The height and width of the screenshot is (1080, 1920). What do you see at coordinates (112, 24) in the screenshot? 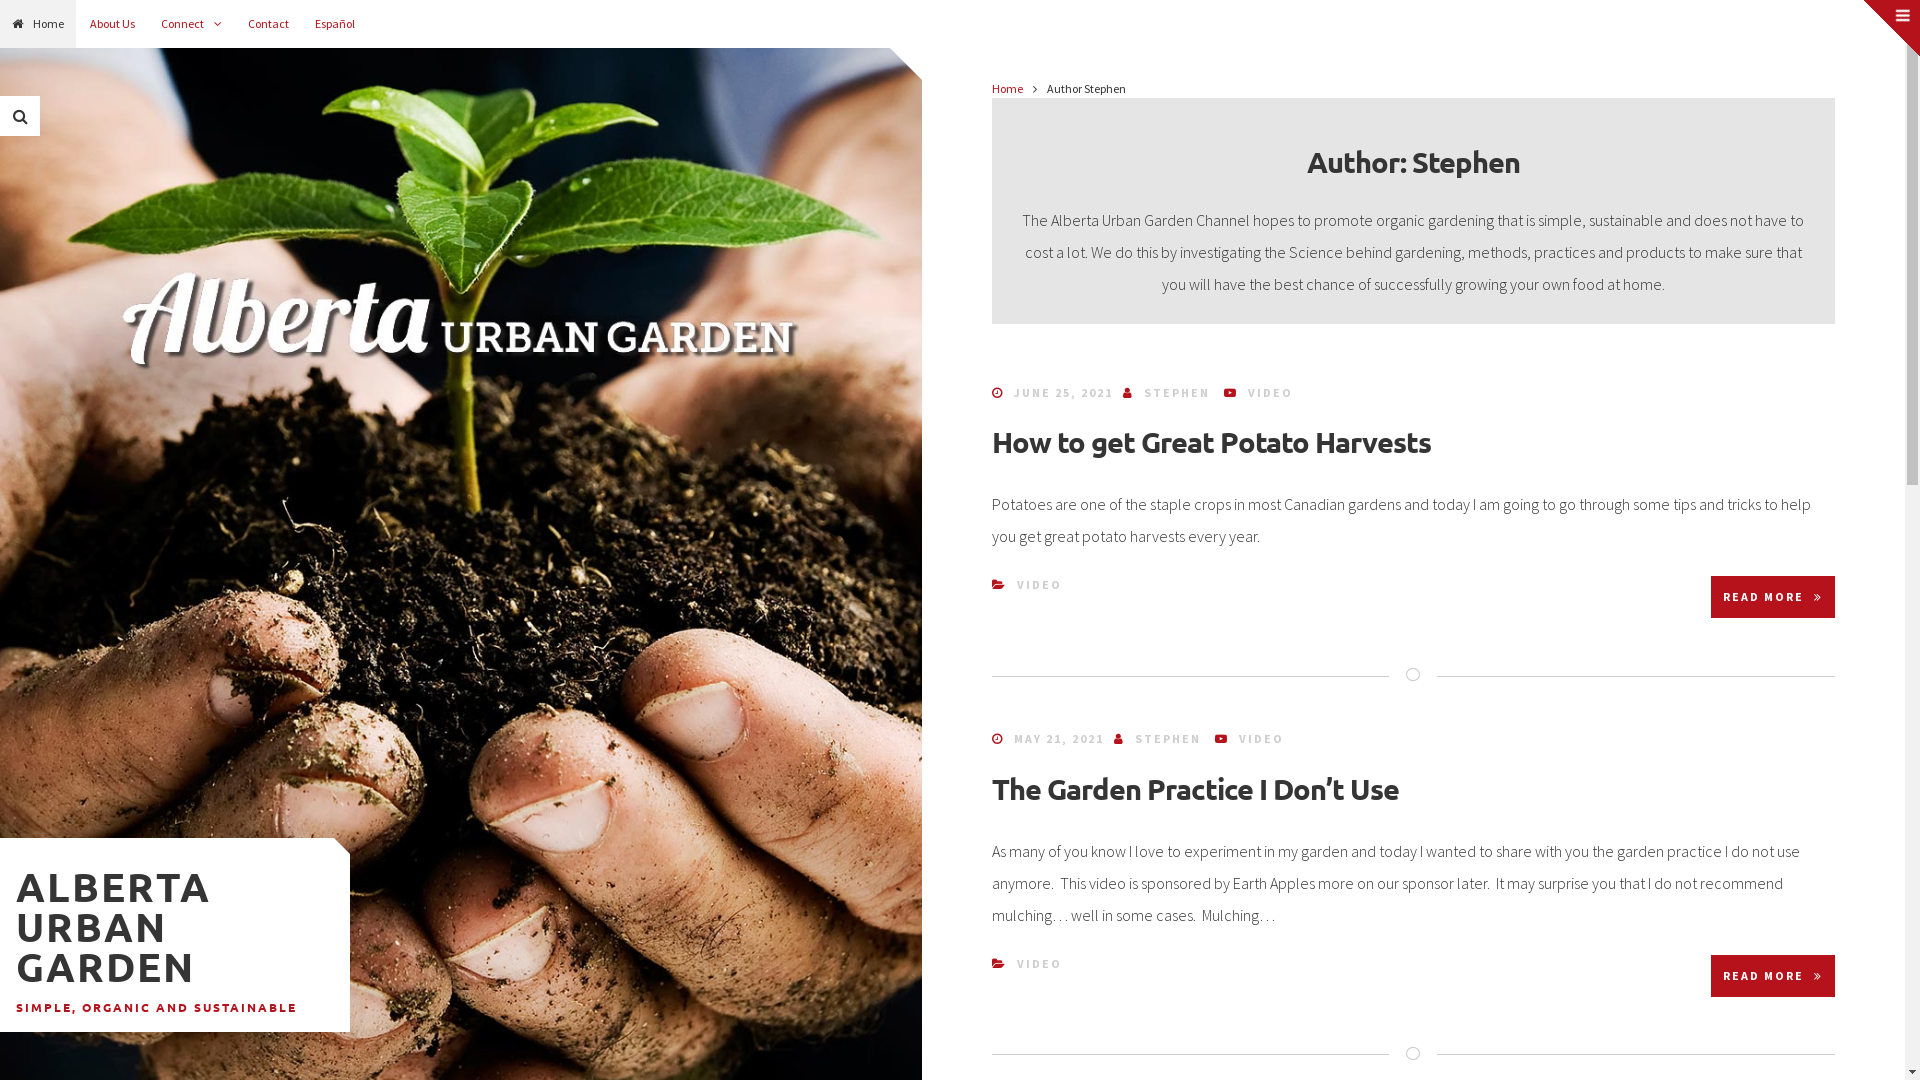
I see `About Us` at bounding box center [112, 24].